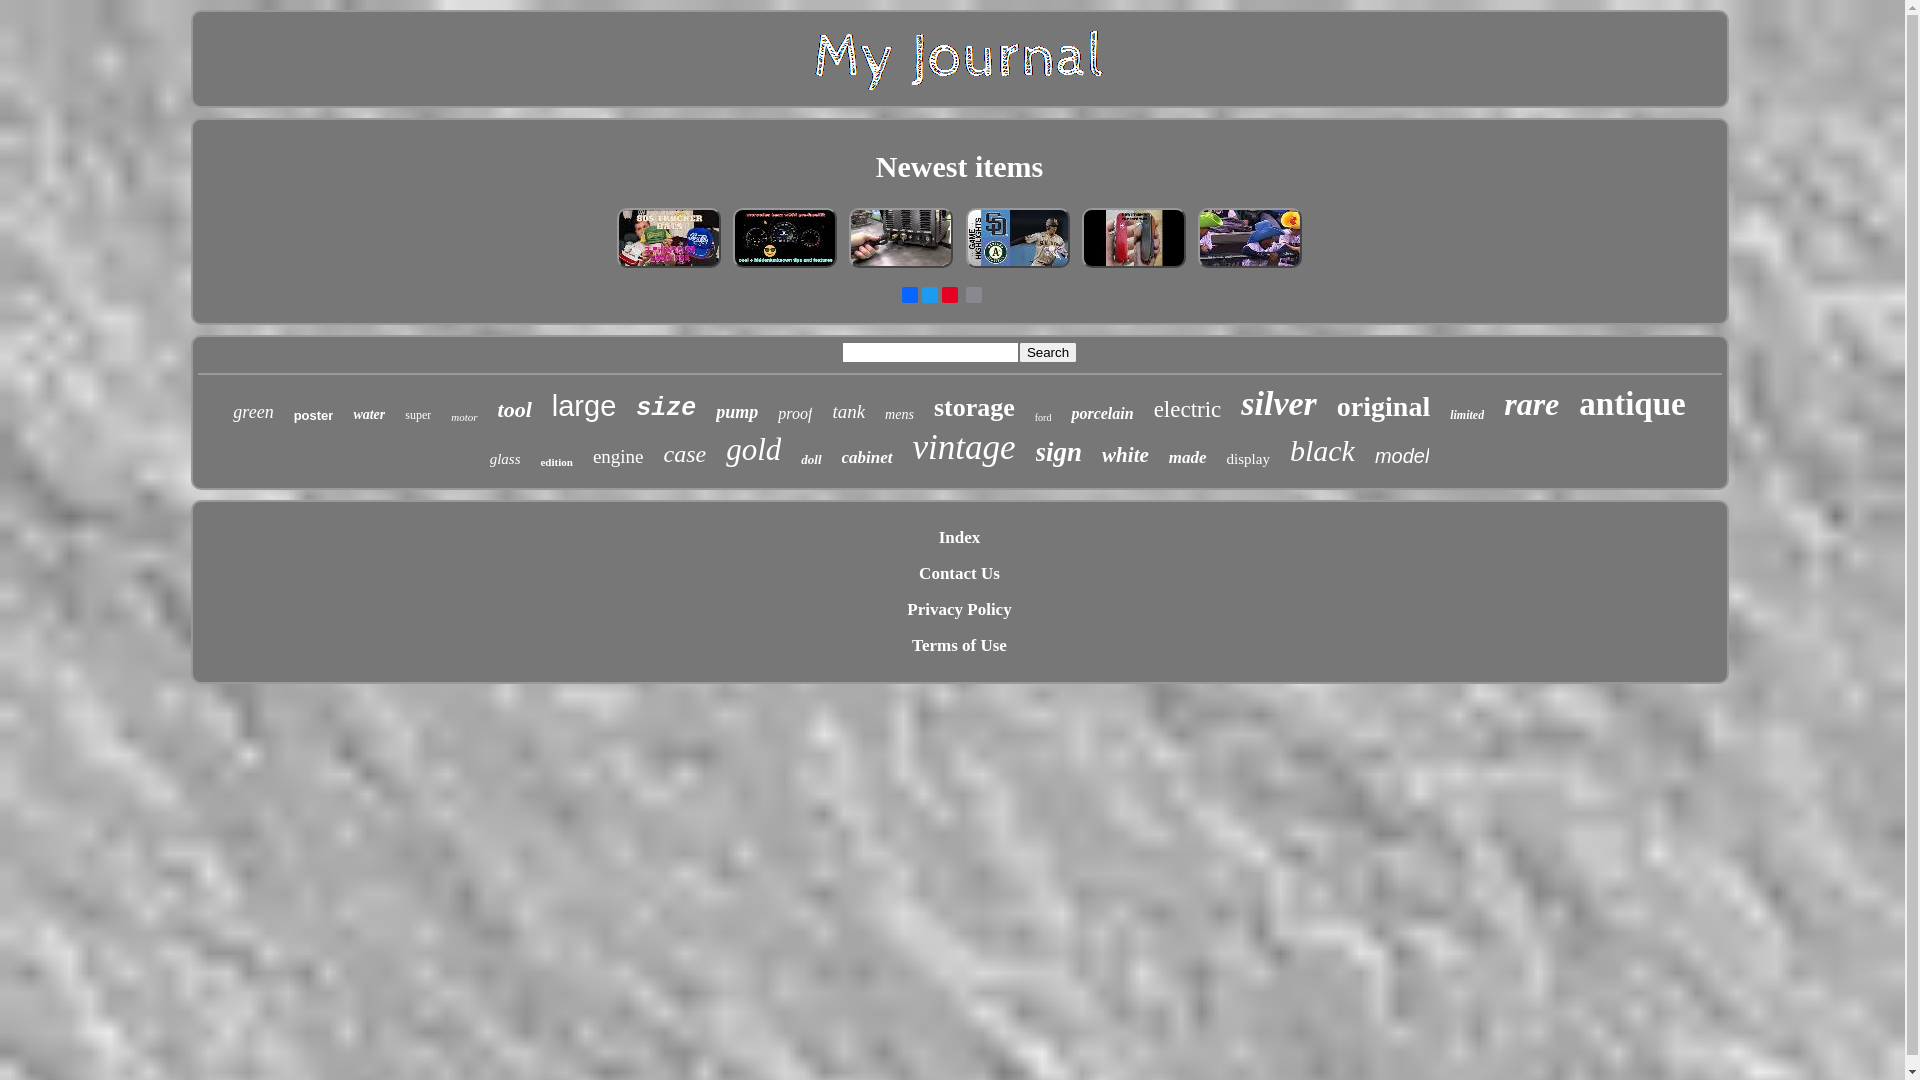 The image size is (1920, 1080). What do you see at coordinates (868, 458) in the screenshot?
I see `cabinet` at bounding box center [868, 458].